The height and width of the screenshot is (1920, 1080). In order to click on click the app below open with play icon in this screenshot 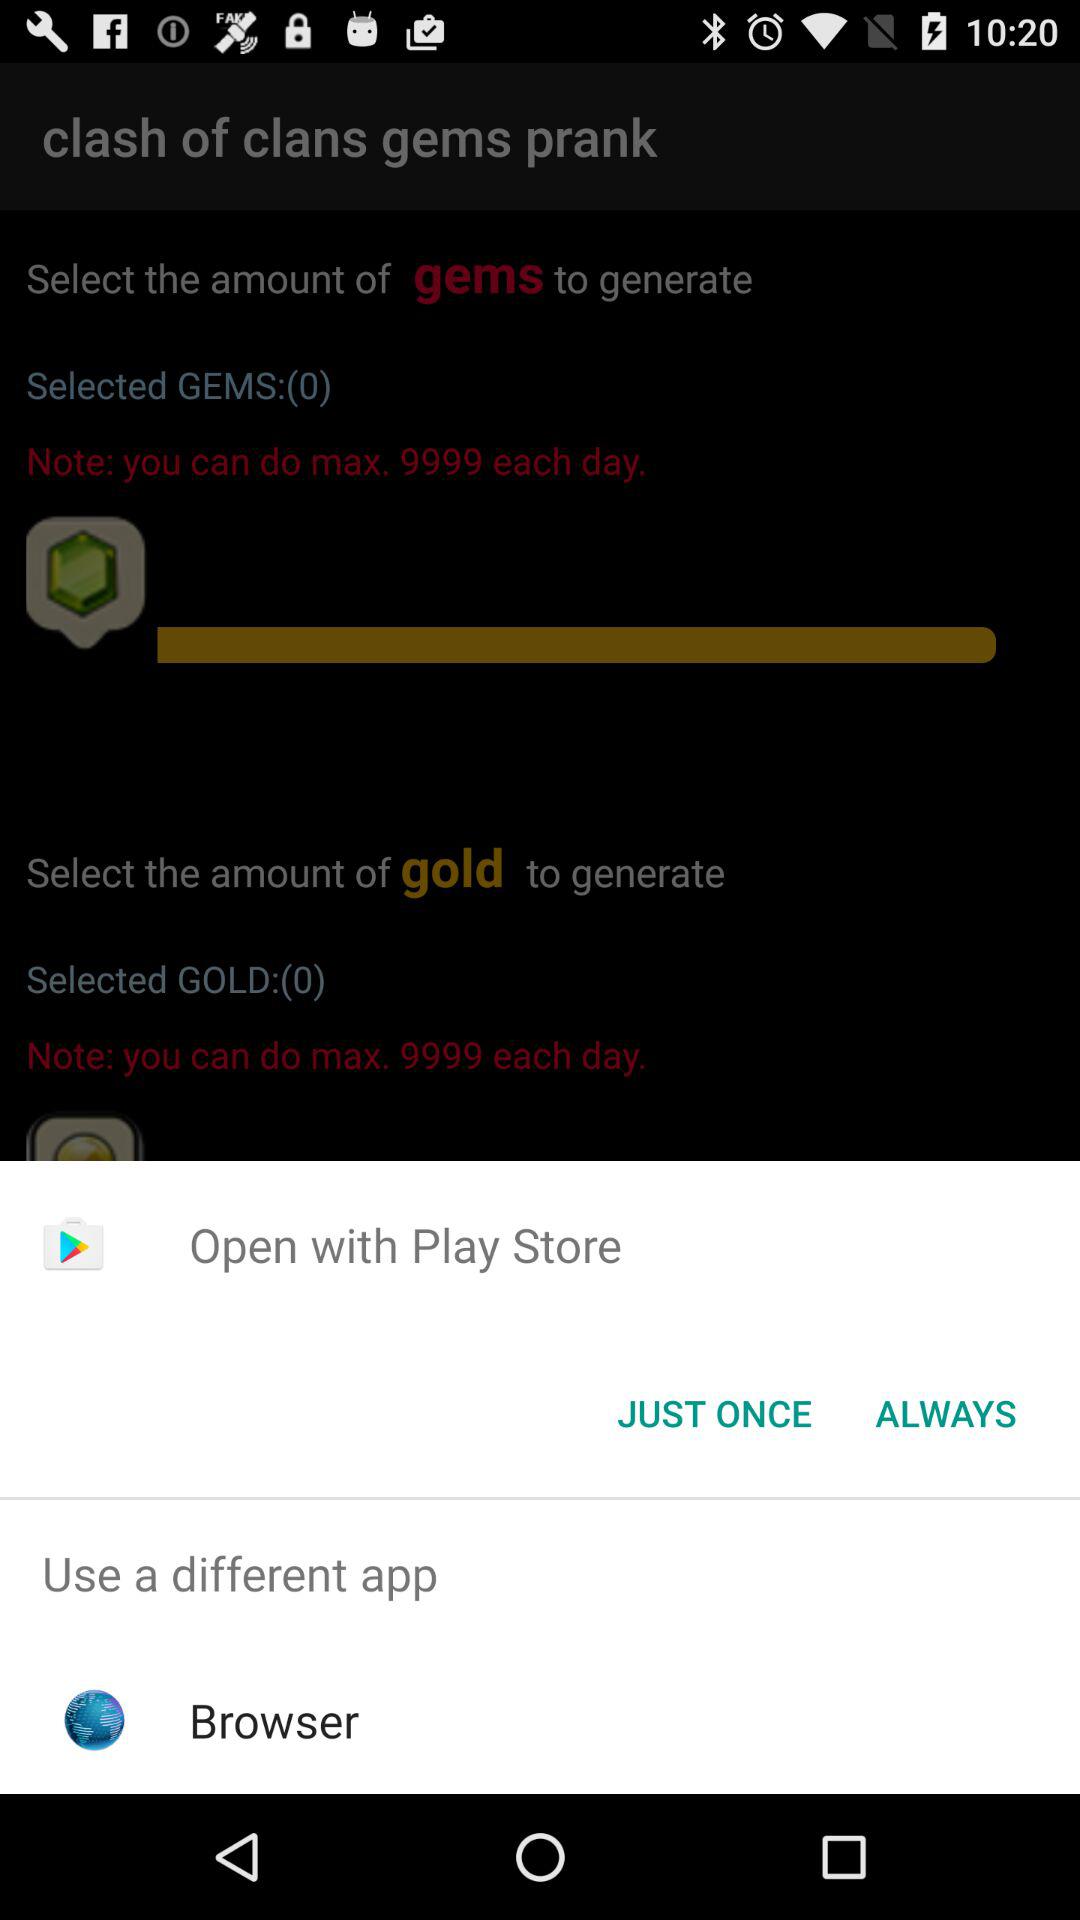, I will do `click(946, 1413)`.